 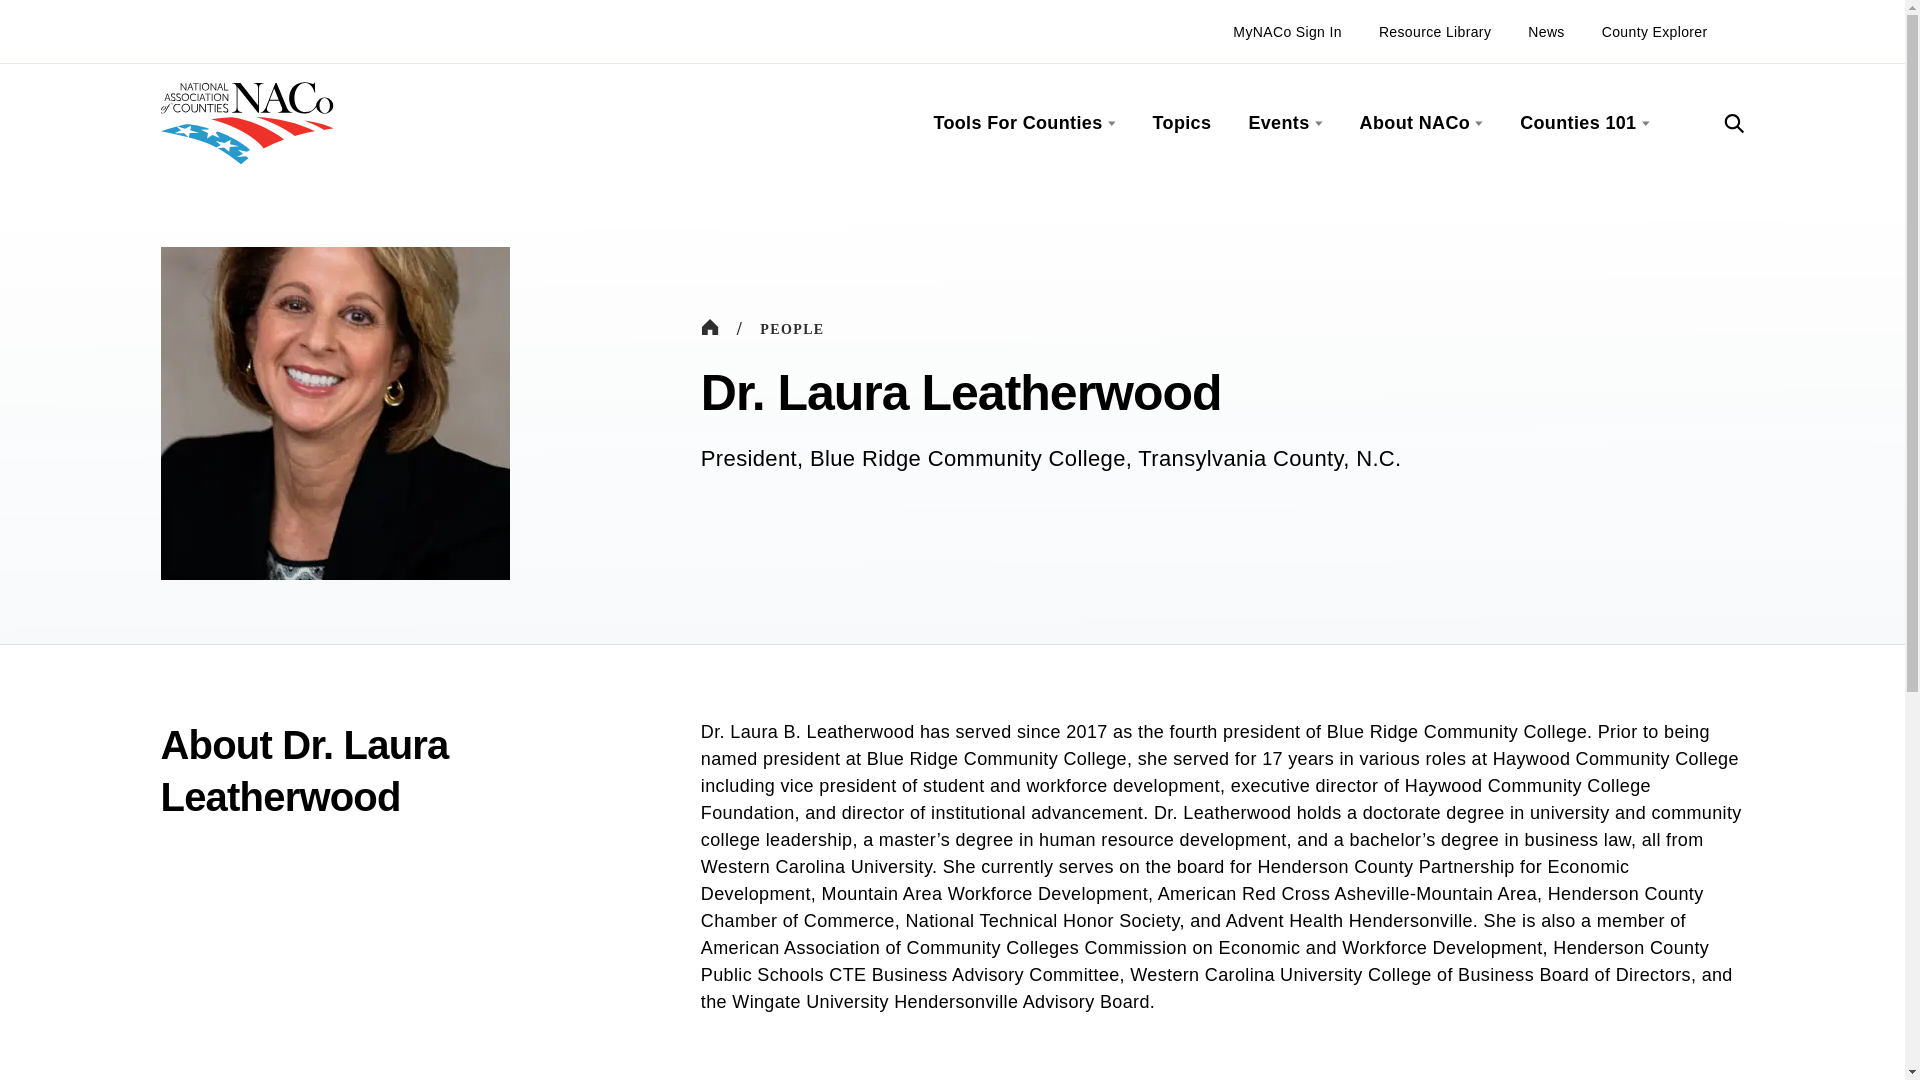 What do you see at coordinates (1018, 124) in the screenshot?
I see `Tools For Counties` at bounding box center [1018, 124].